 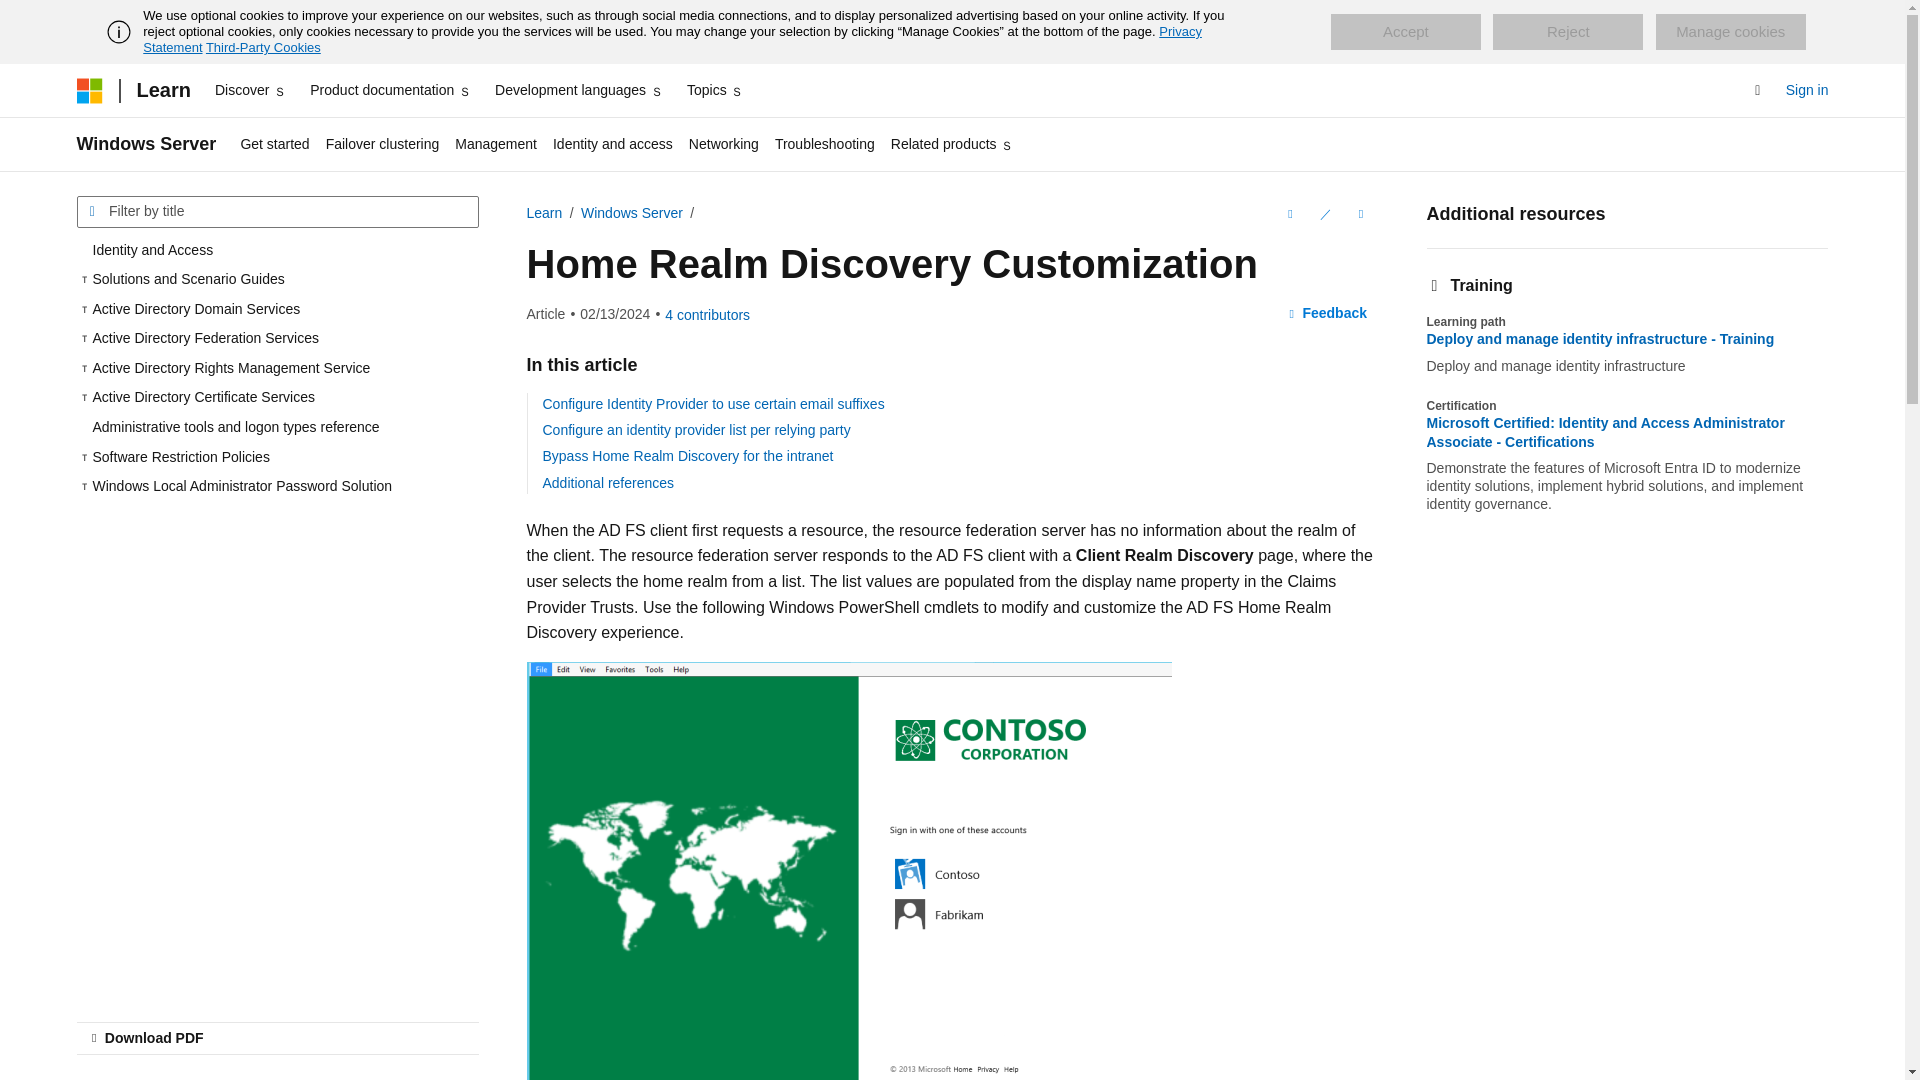 I want to click on More actions, so click(x=1360, y=214).